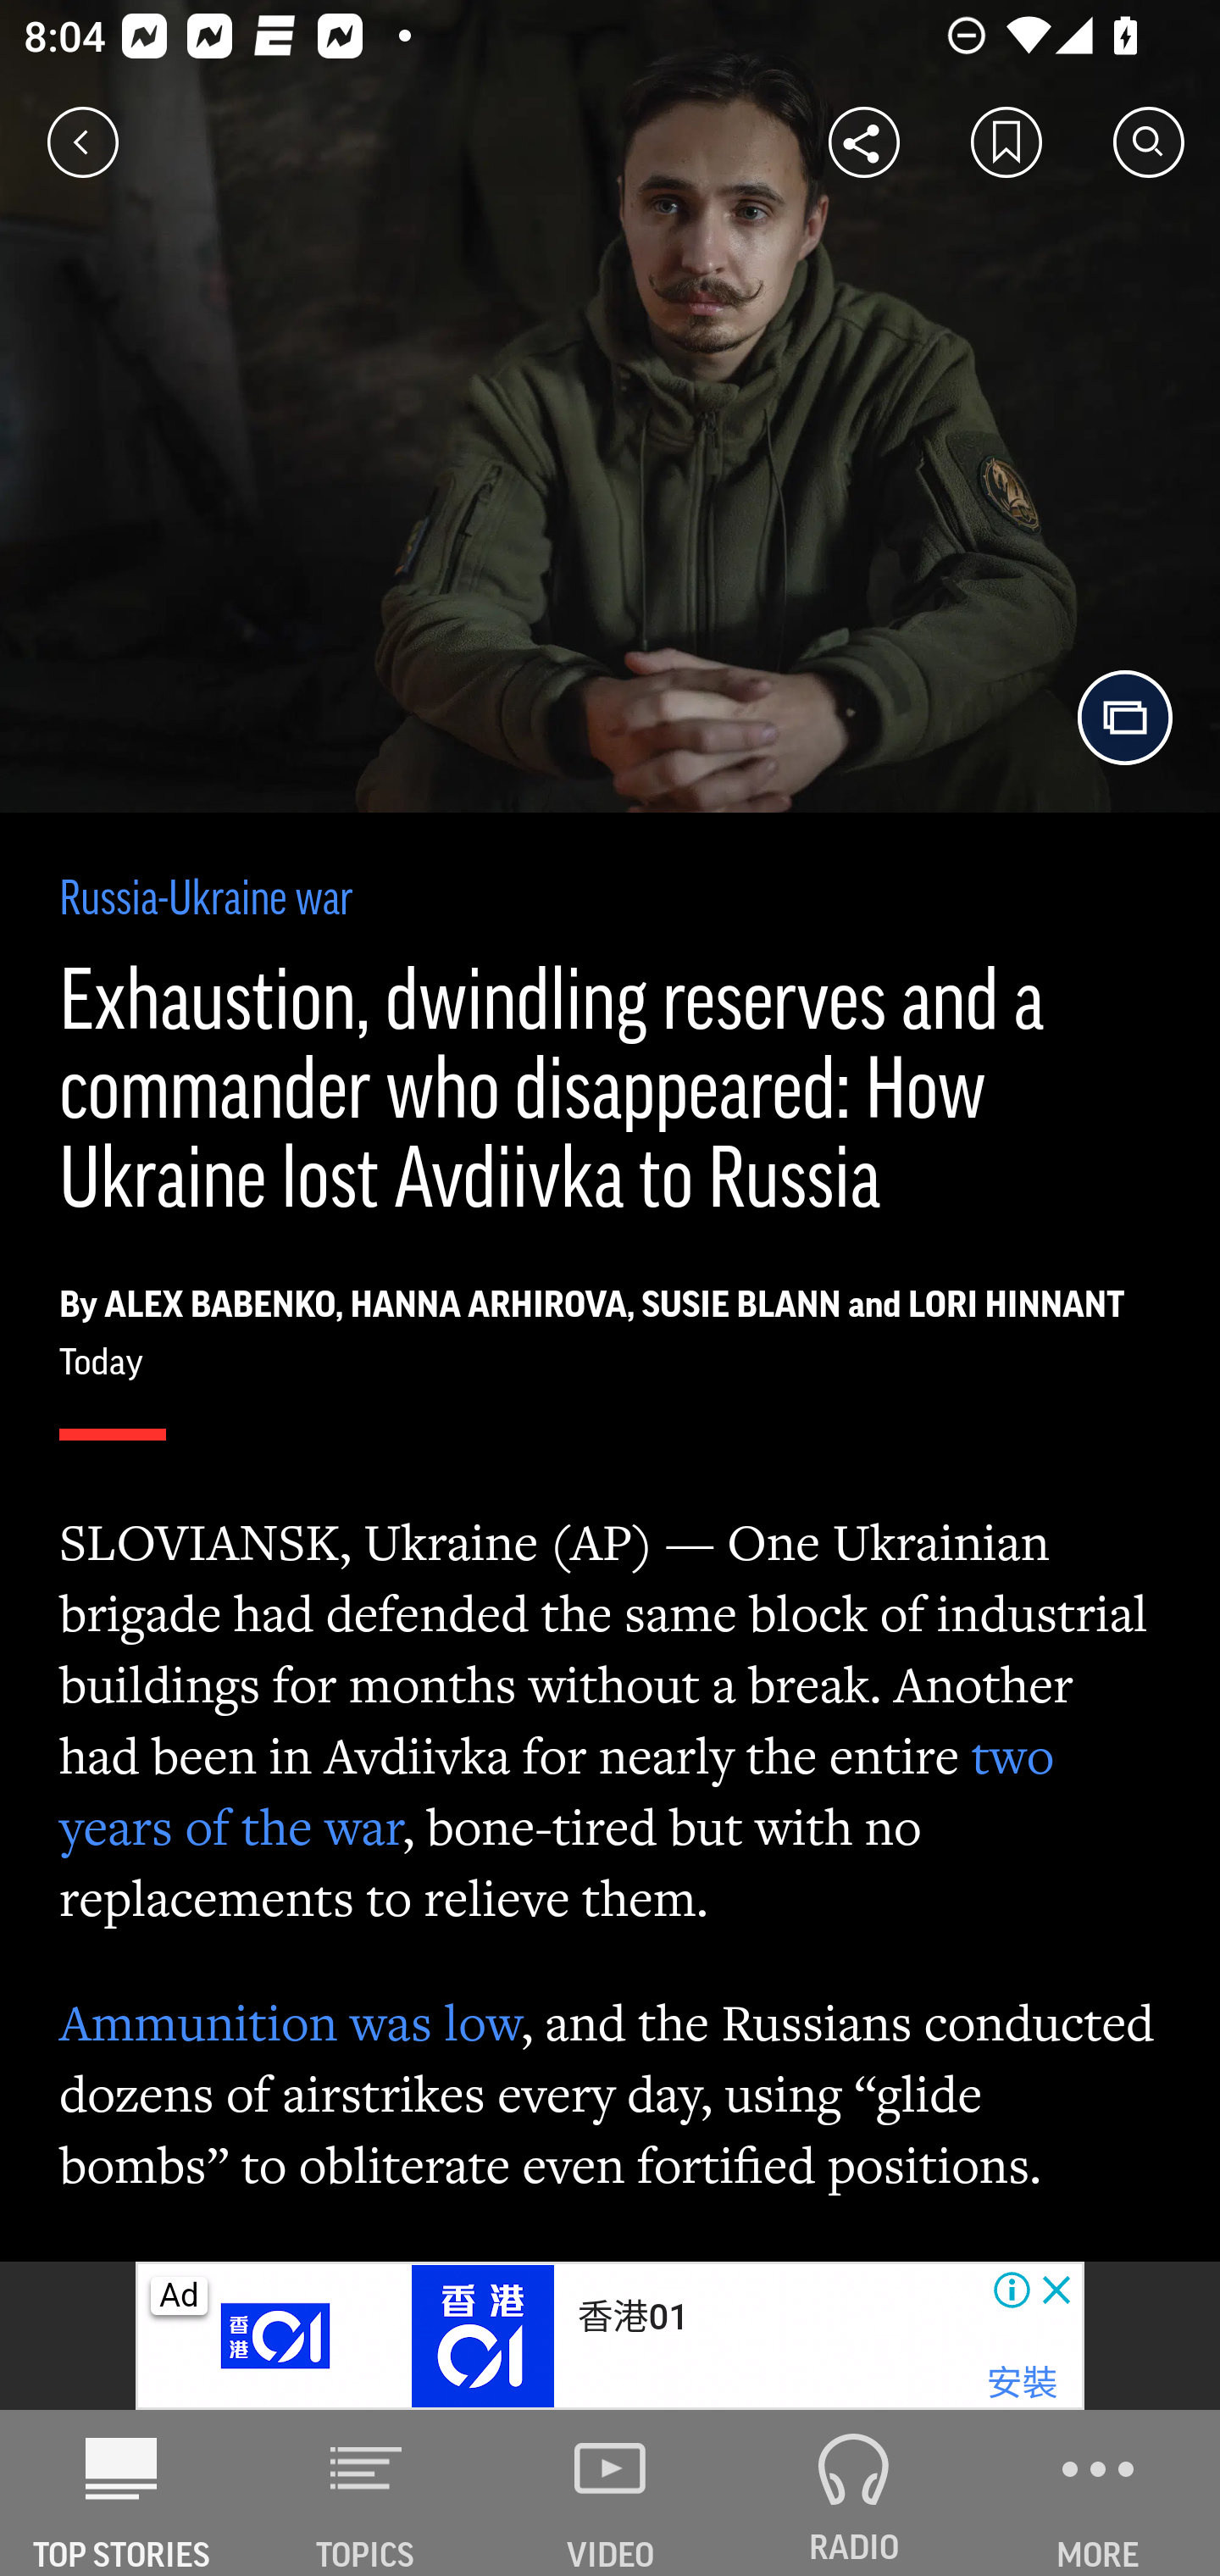 The width and height of the screenshot is (1220, 2576). I want to click on 香港01, so click(632, 2317).